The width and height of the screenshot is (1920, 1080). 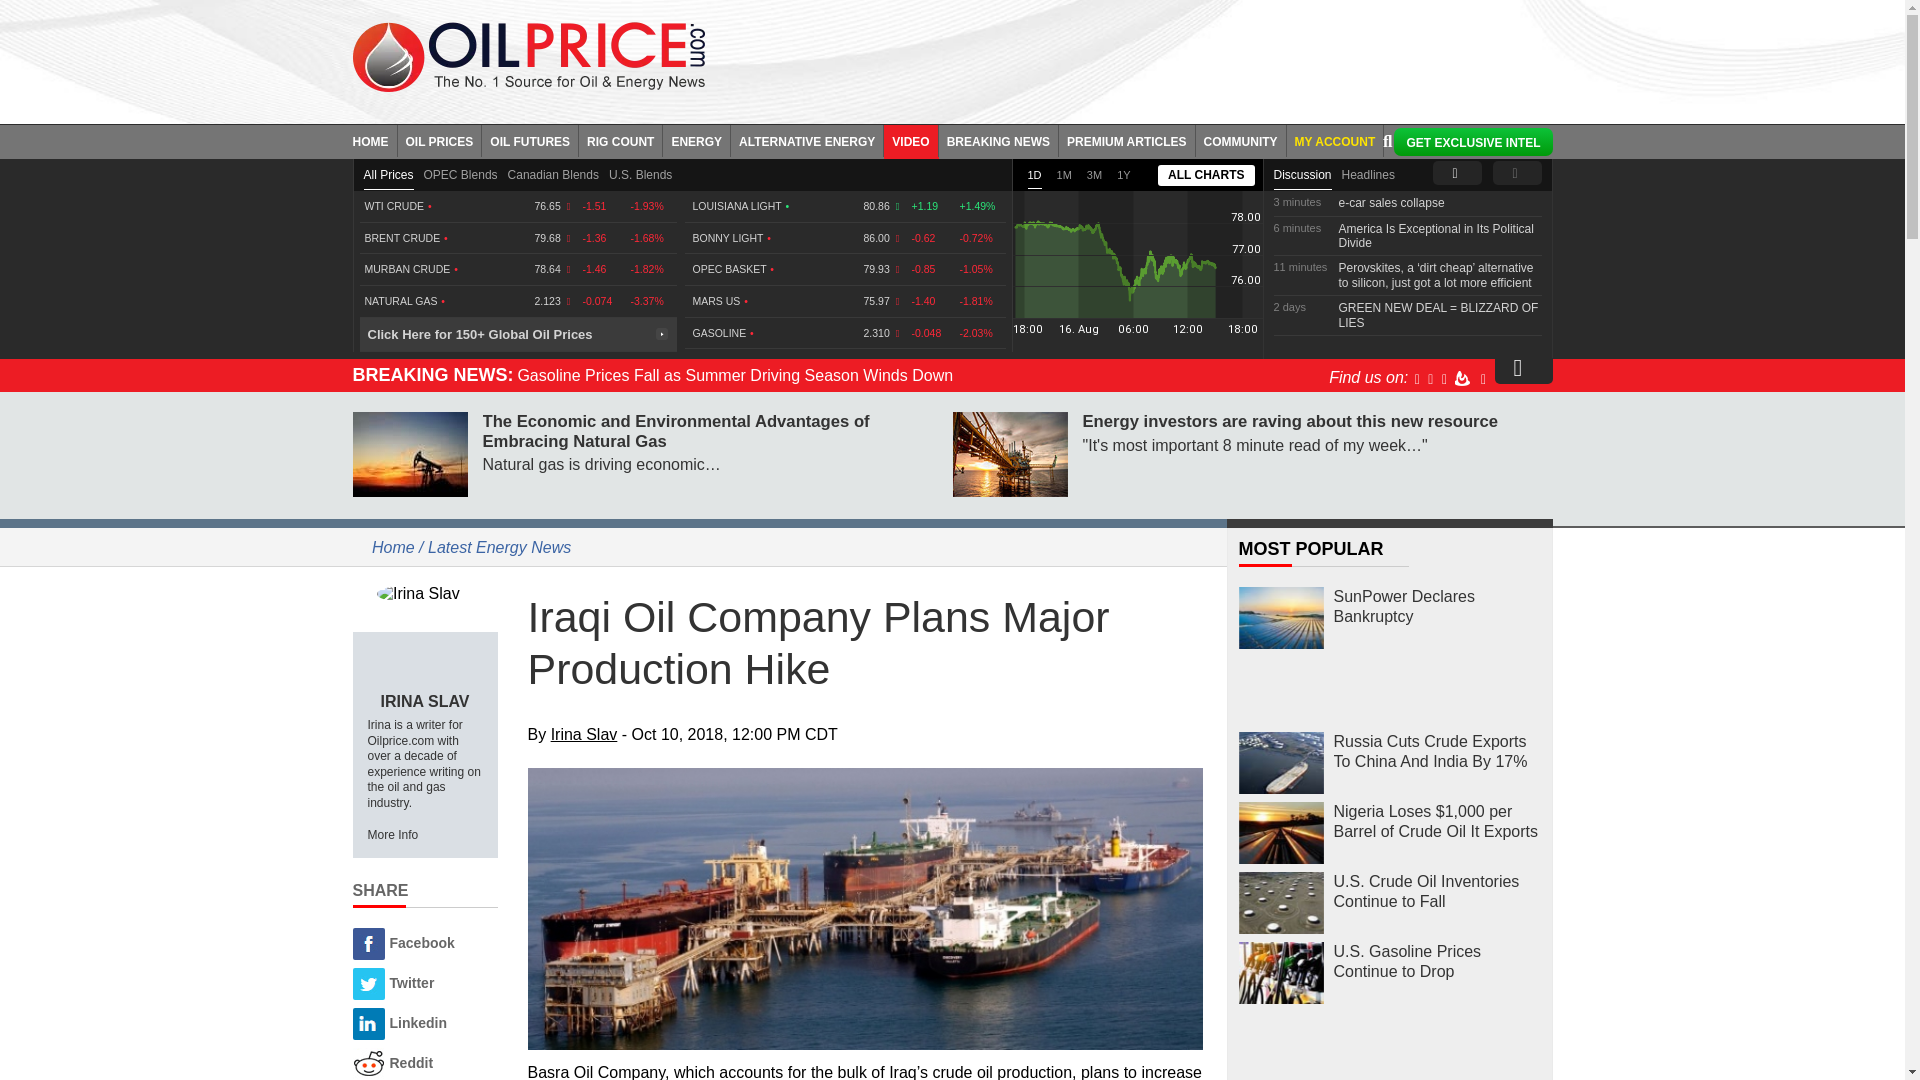 What do you see at coordinates (807, 140) in the screenshot?
I see `ALTERNATIVE ENERGY` at bounding box center [807, 140].